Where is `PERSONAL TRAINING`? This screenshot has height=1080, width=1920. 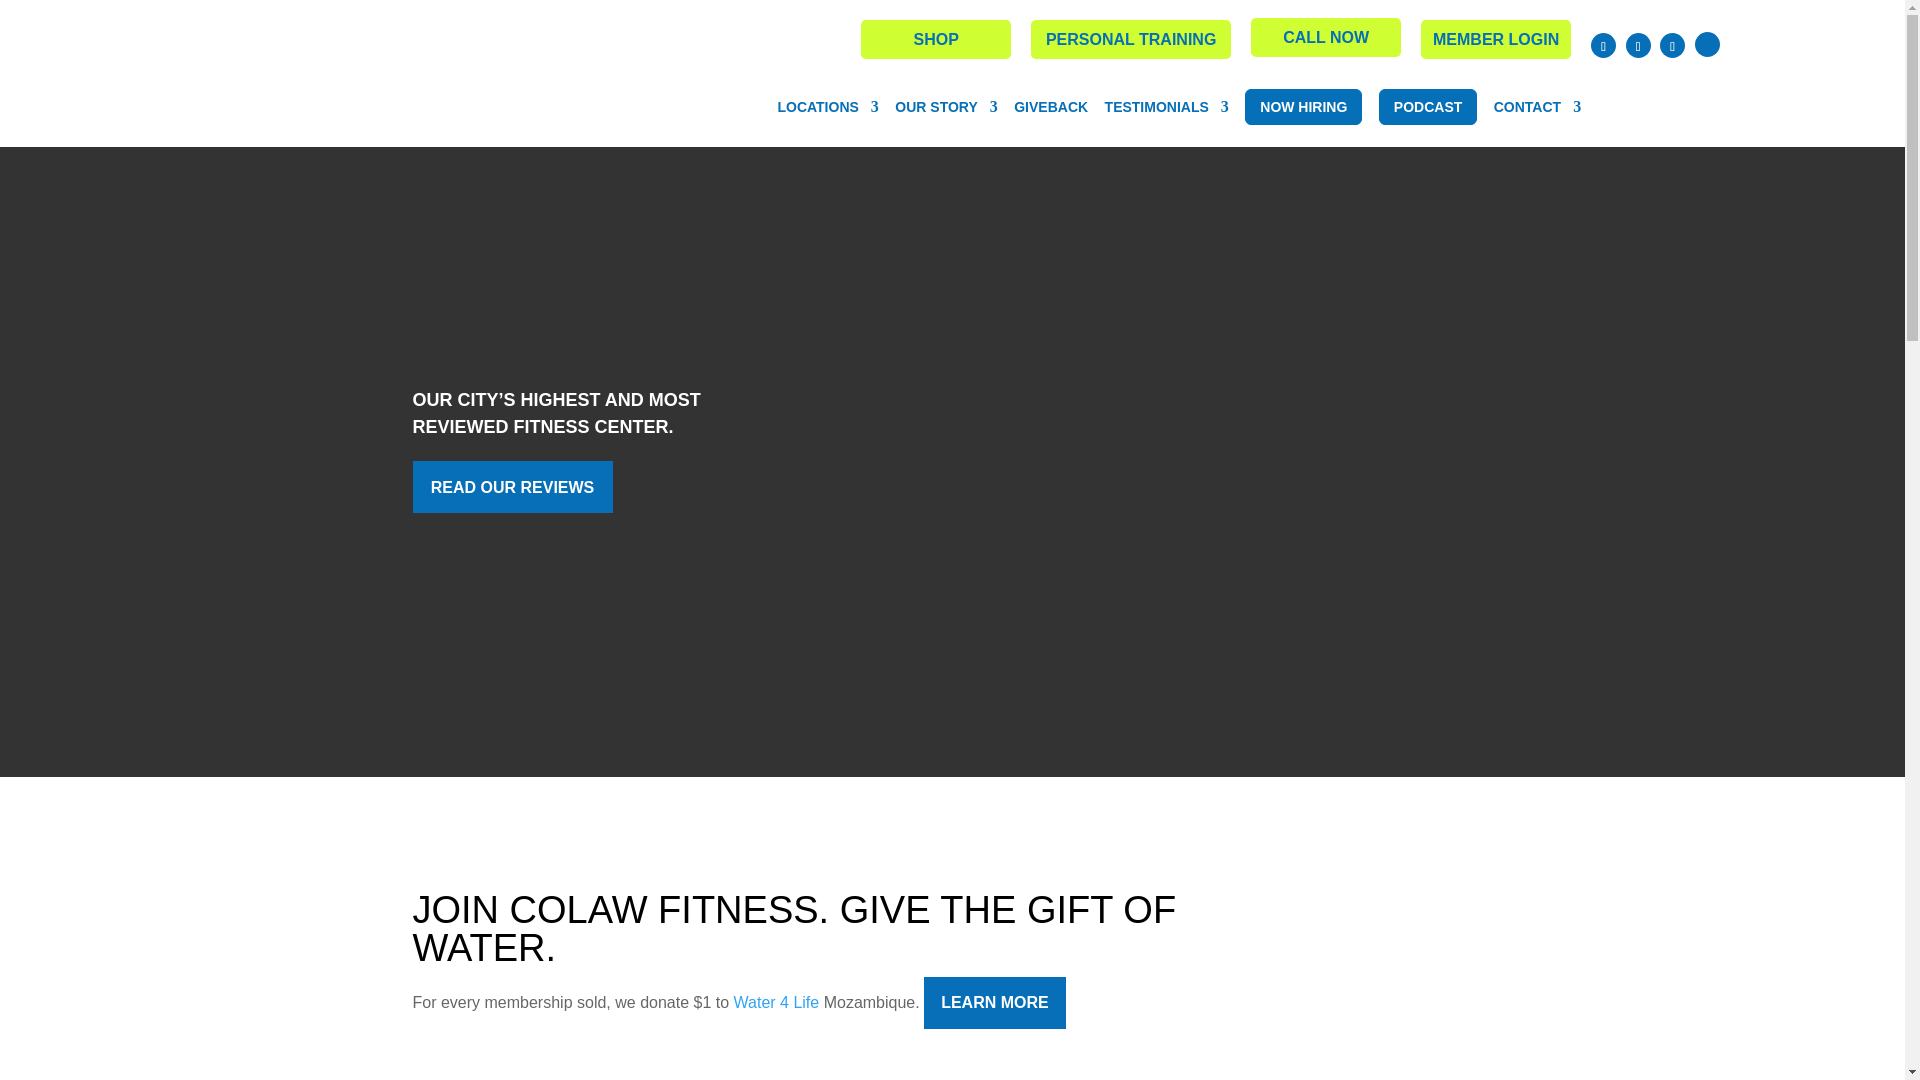
PERSONAL TRAINING is located at coordinates (1130, 40).